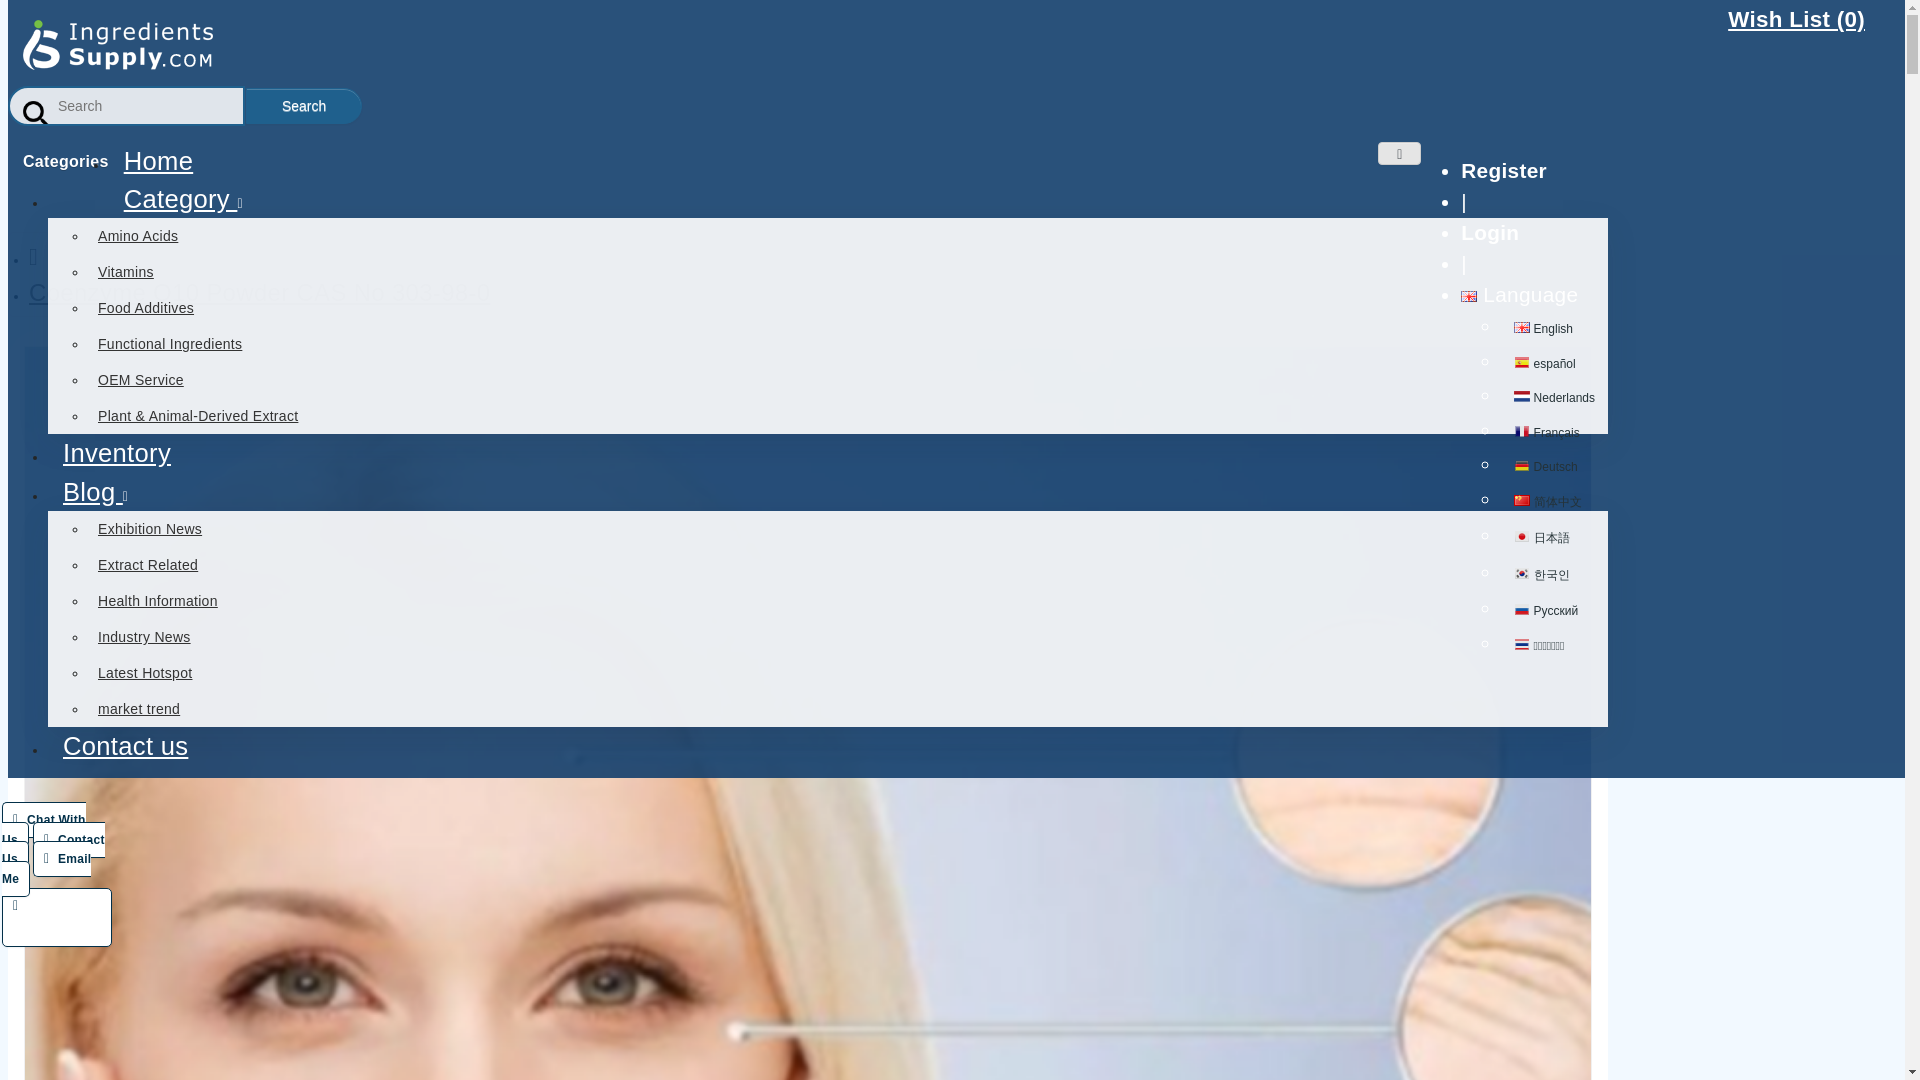  What do you see at coordinates (117, 452) in the screenshot?
I see `Inventory` at bounding box center [117, 452].